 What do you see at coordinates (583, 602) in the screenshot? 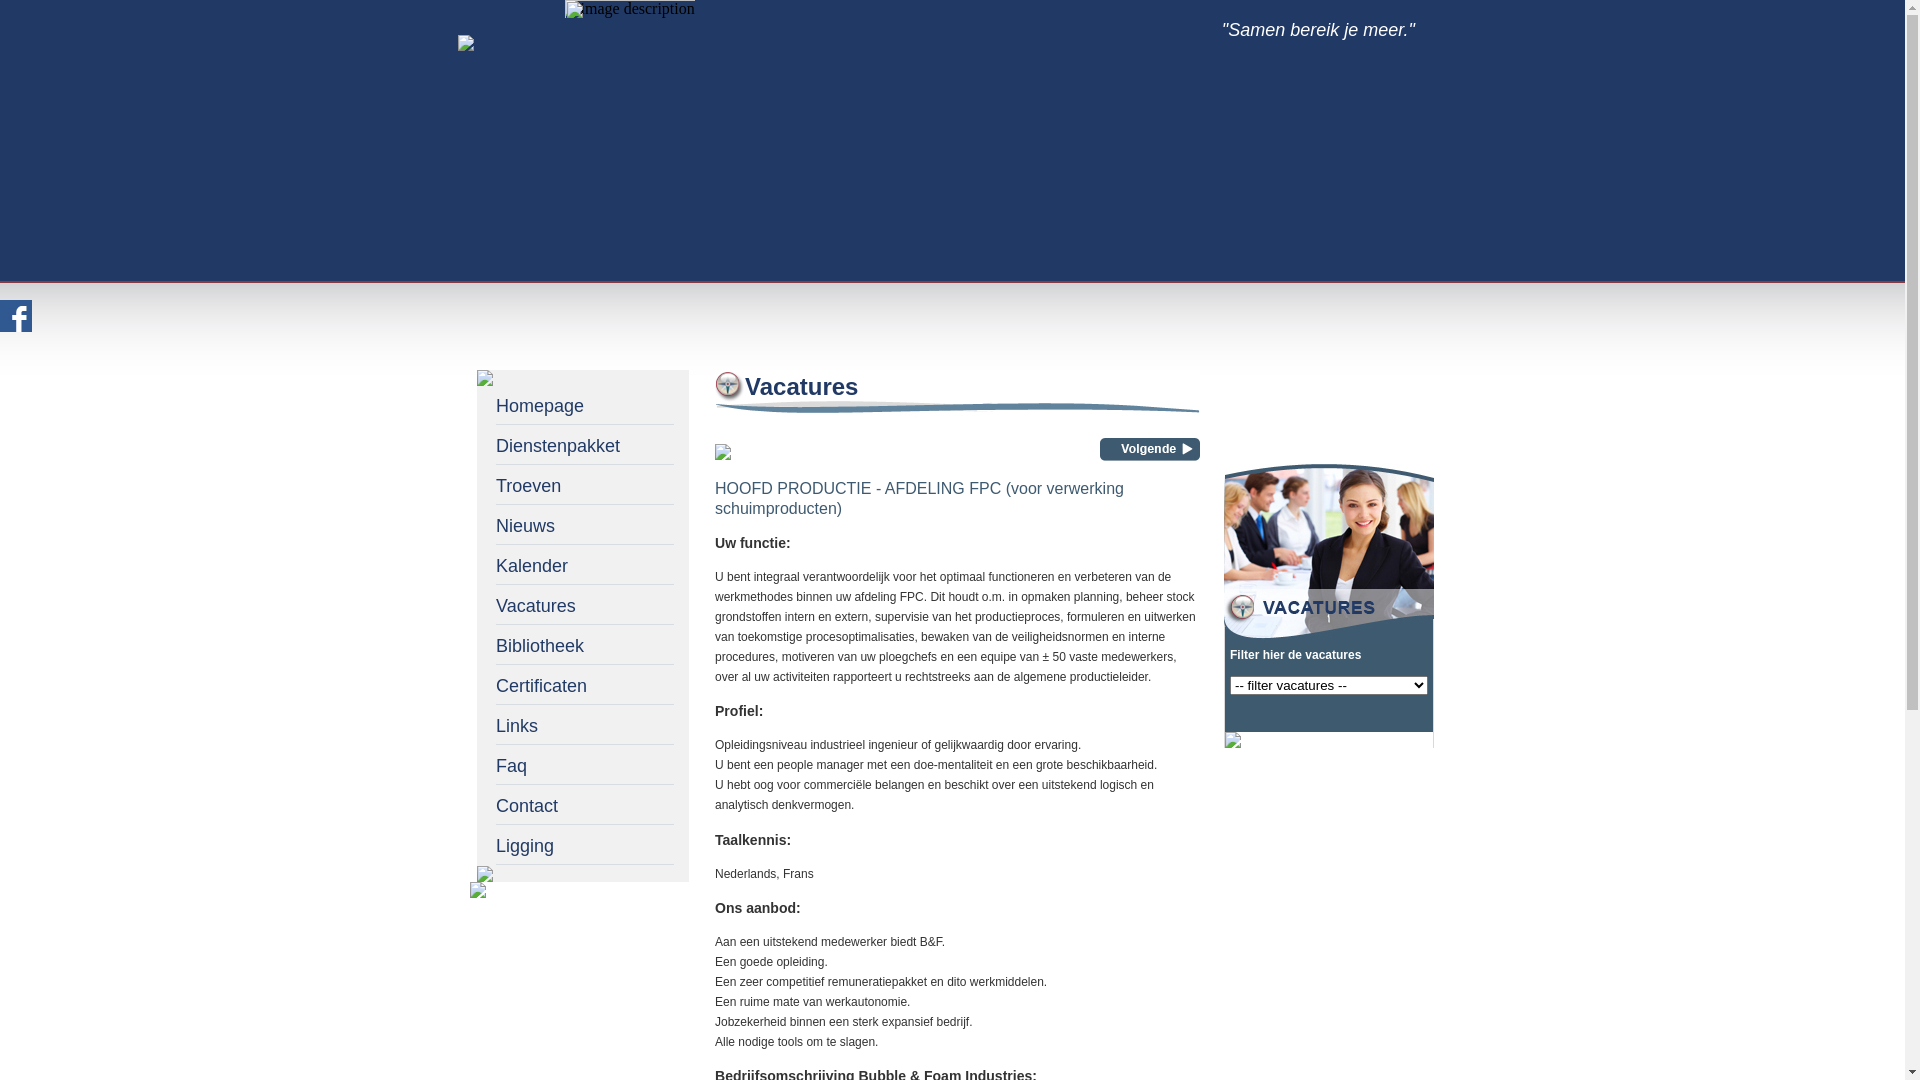
I see `Vacatures` at bounding box center [583, 602].